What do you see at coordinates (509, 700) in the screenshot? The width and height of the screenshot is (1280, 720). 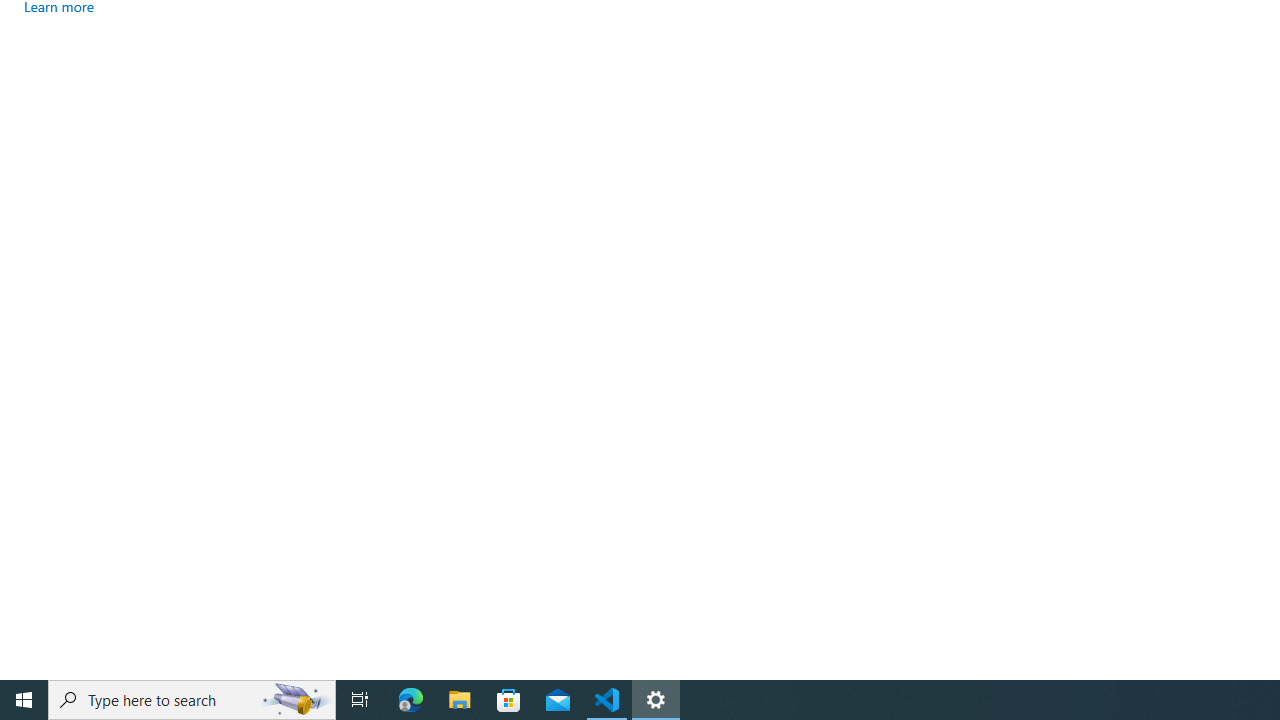 I see `Microsoft Store` at bounding box center [509, 700].